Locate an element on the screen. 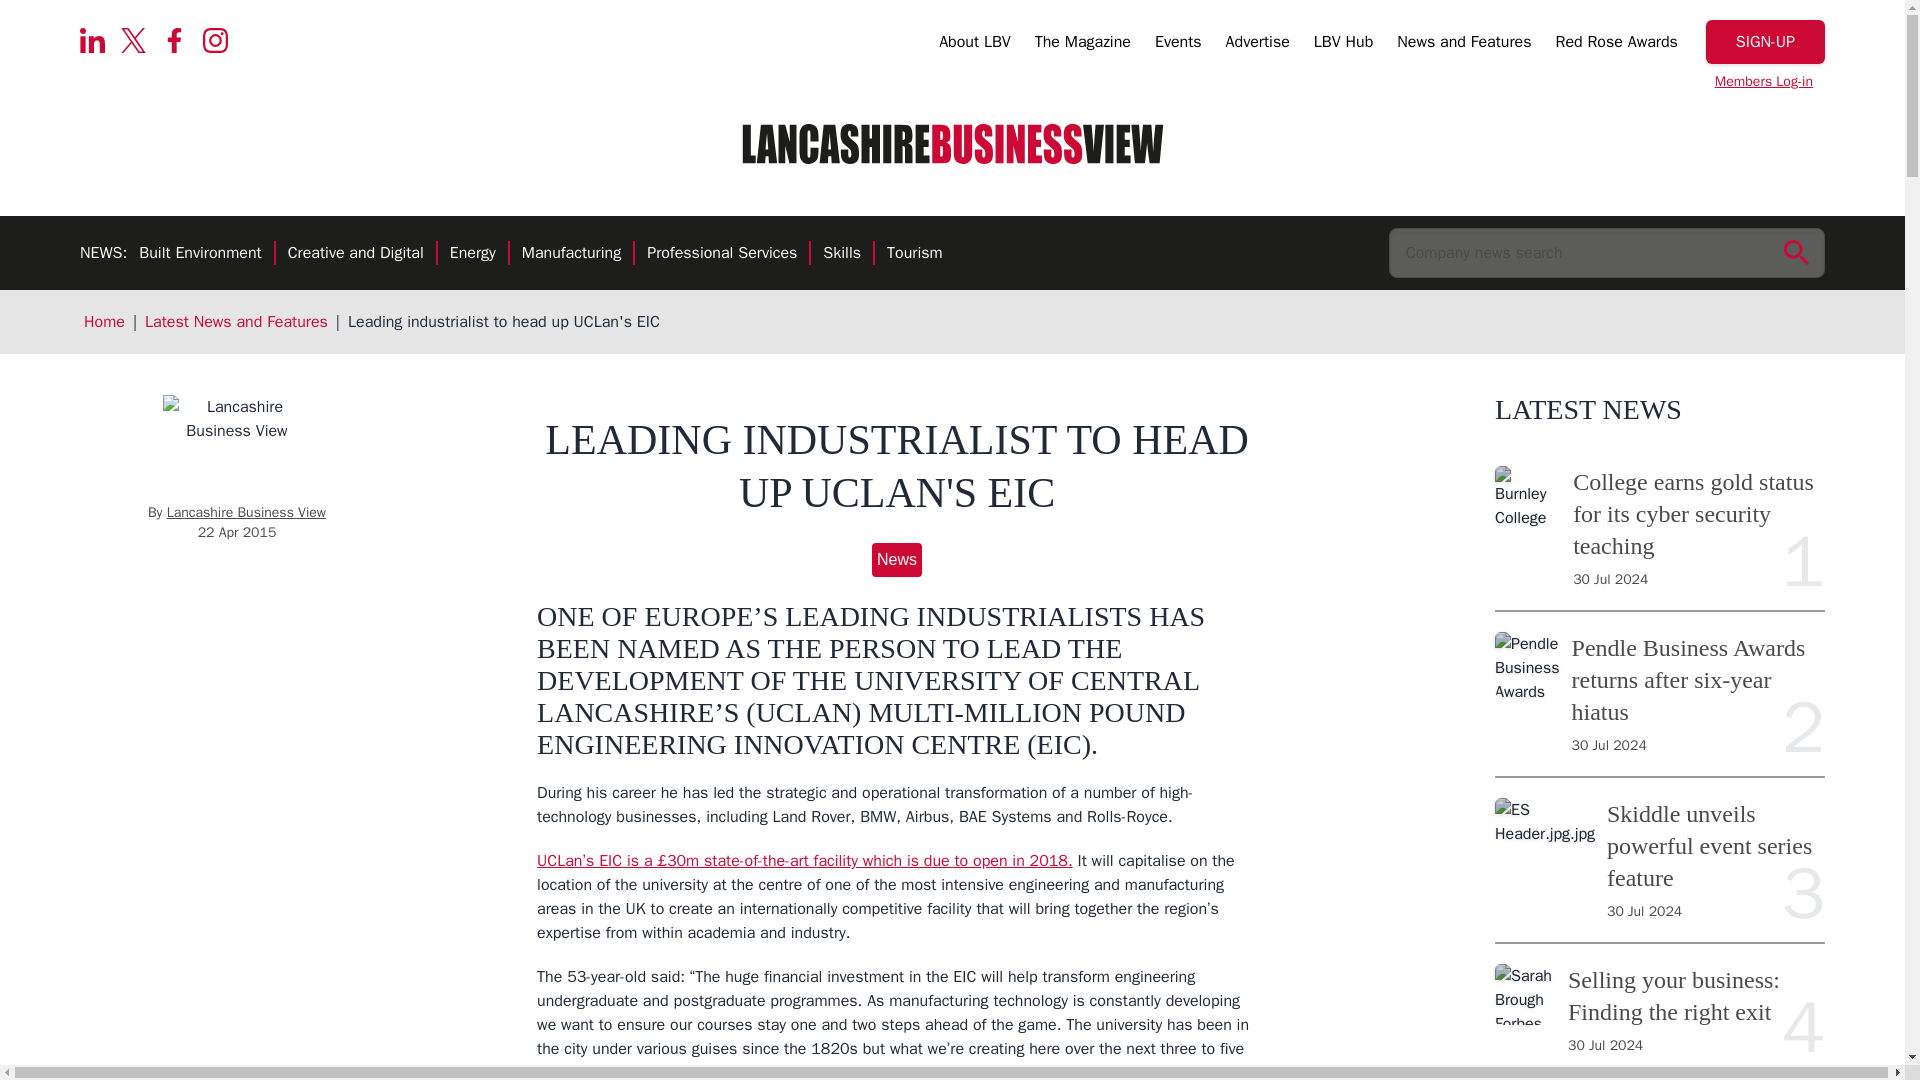 The height and width of the screenshot is (1080, 1920). LBV Hub is located at coordinates (1342, 45).